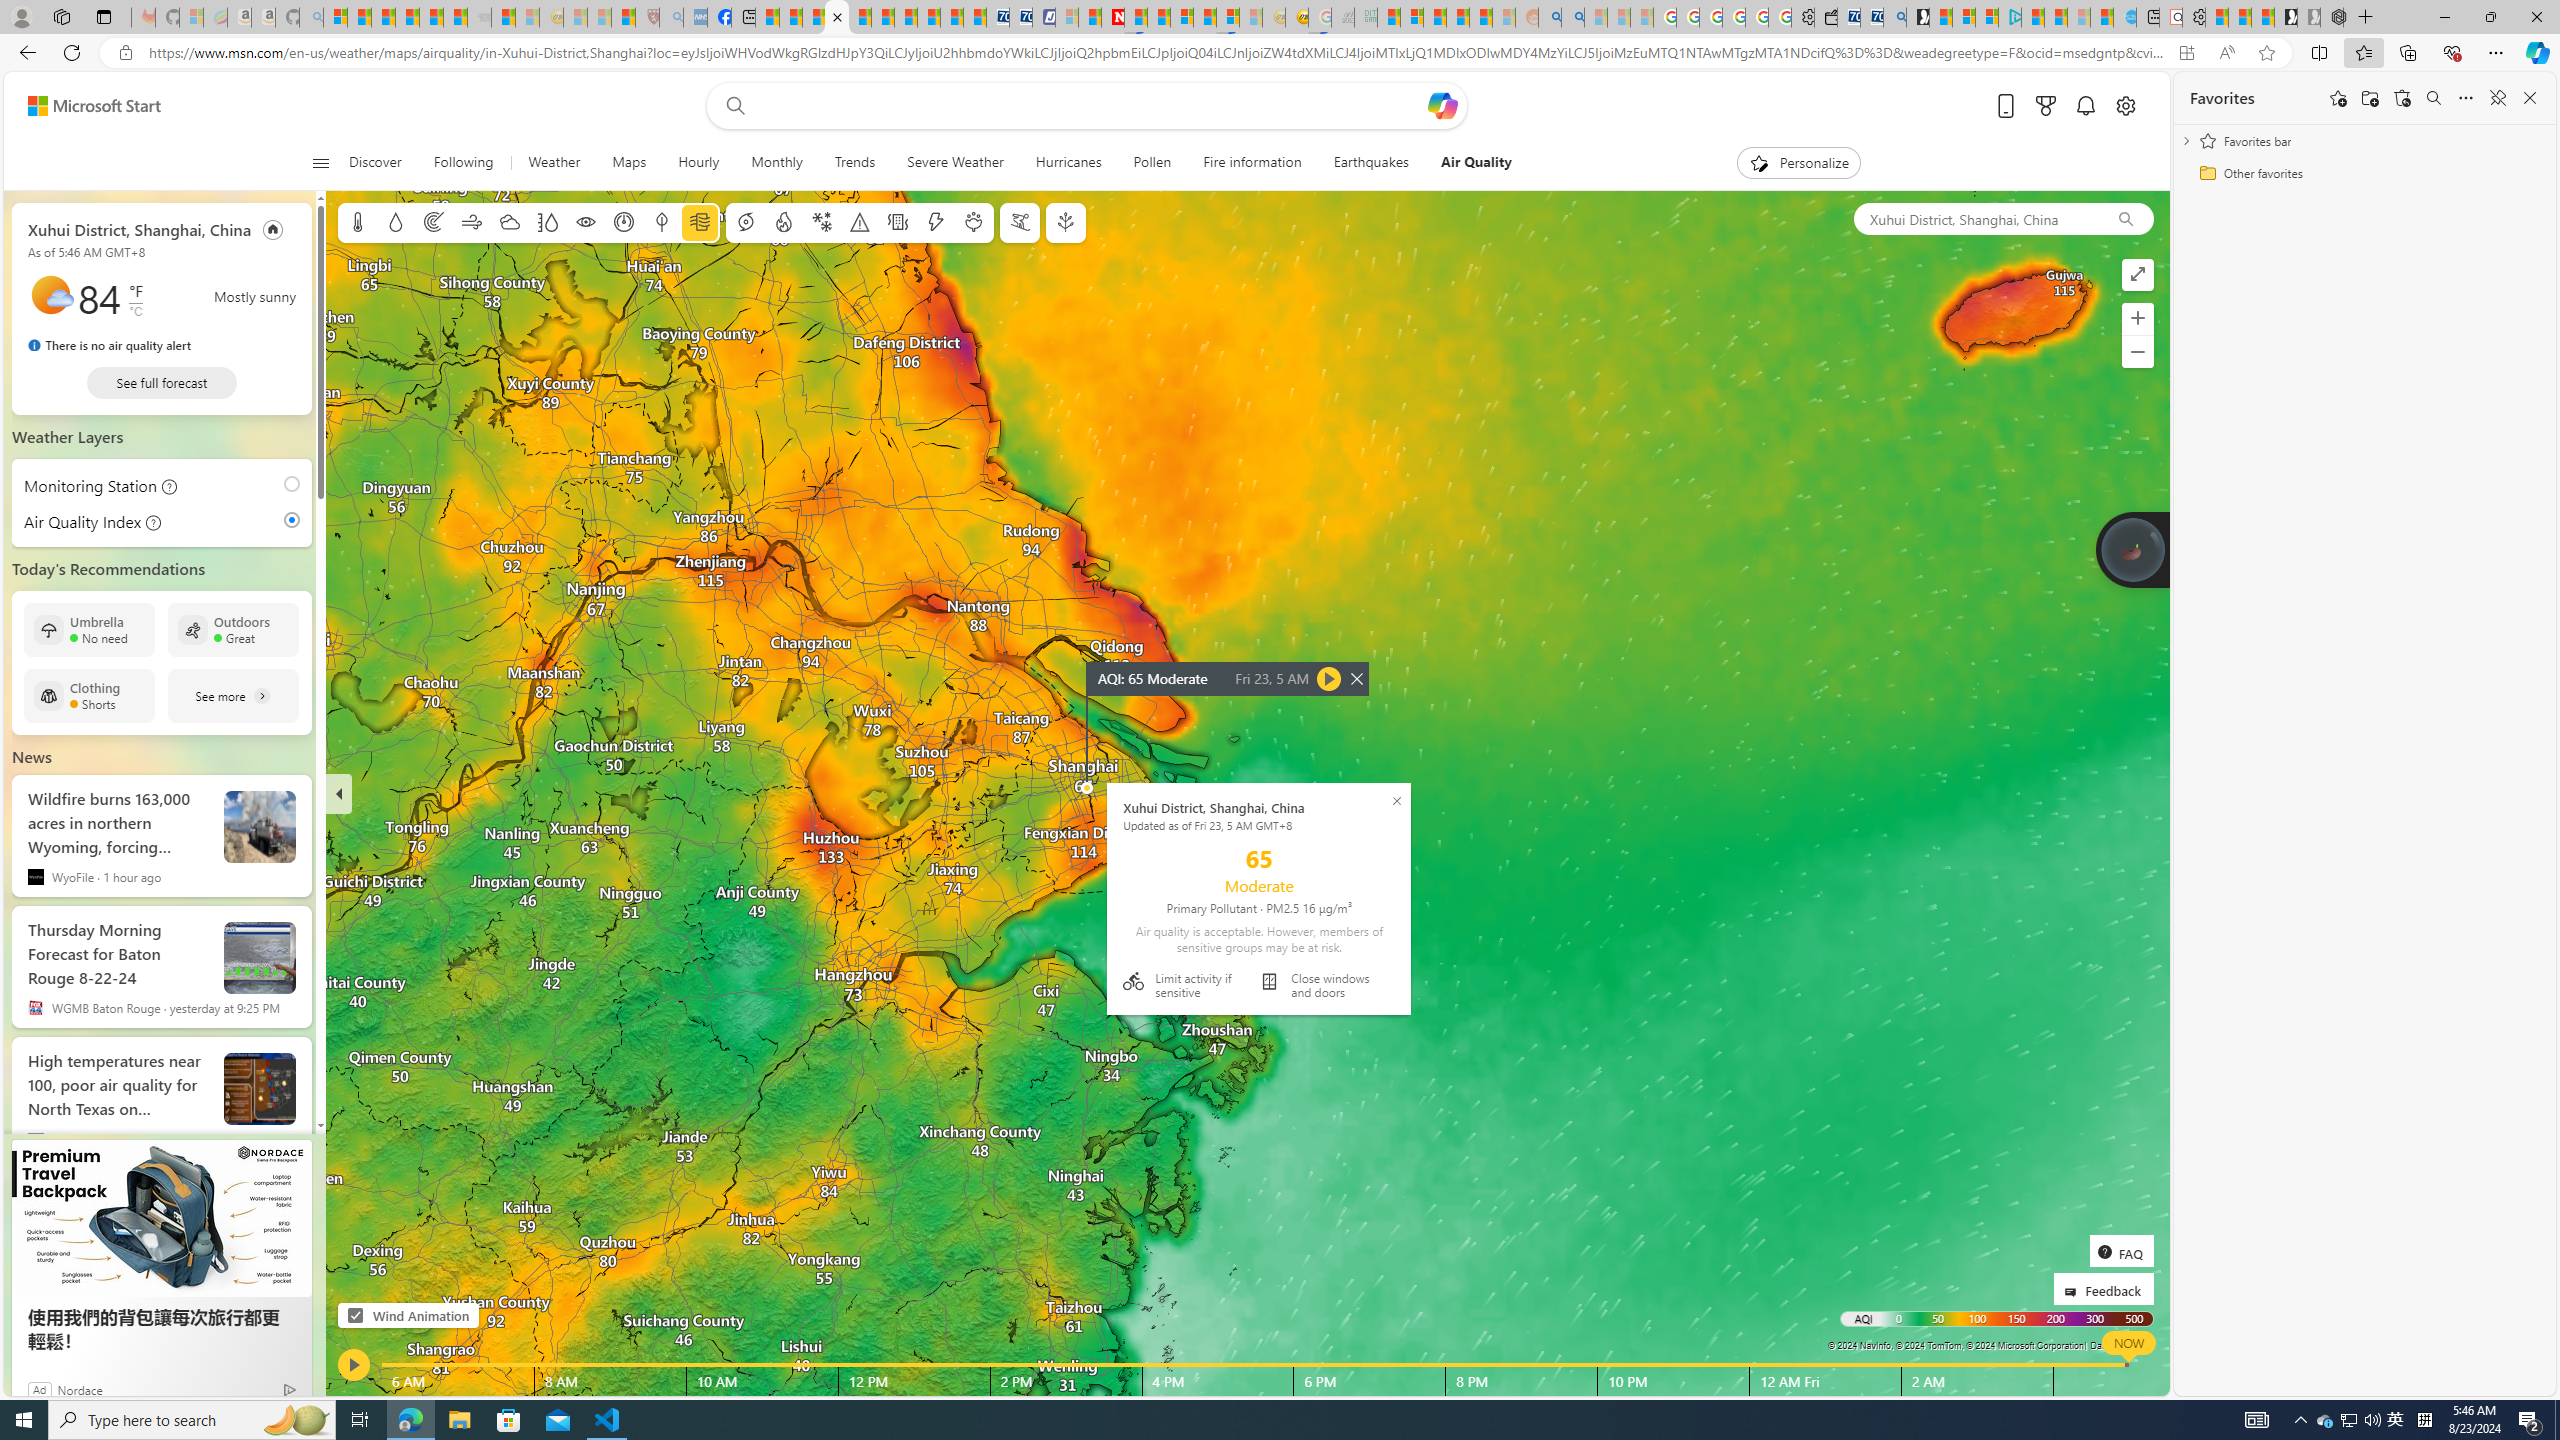  I want to click on Wind, so click(470, 222).